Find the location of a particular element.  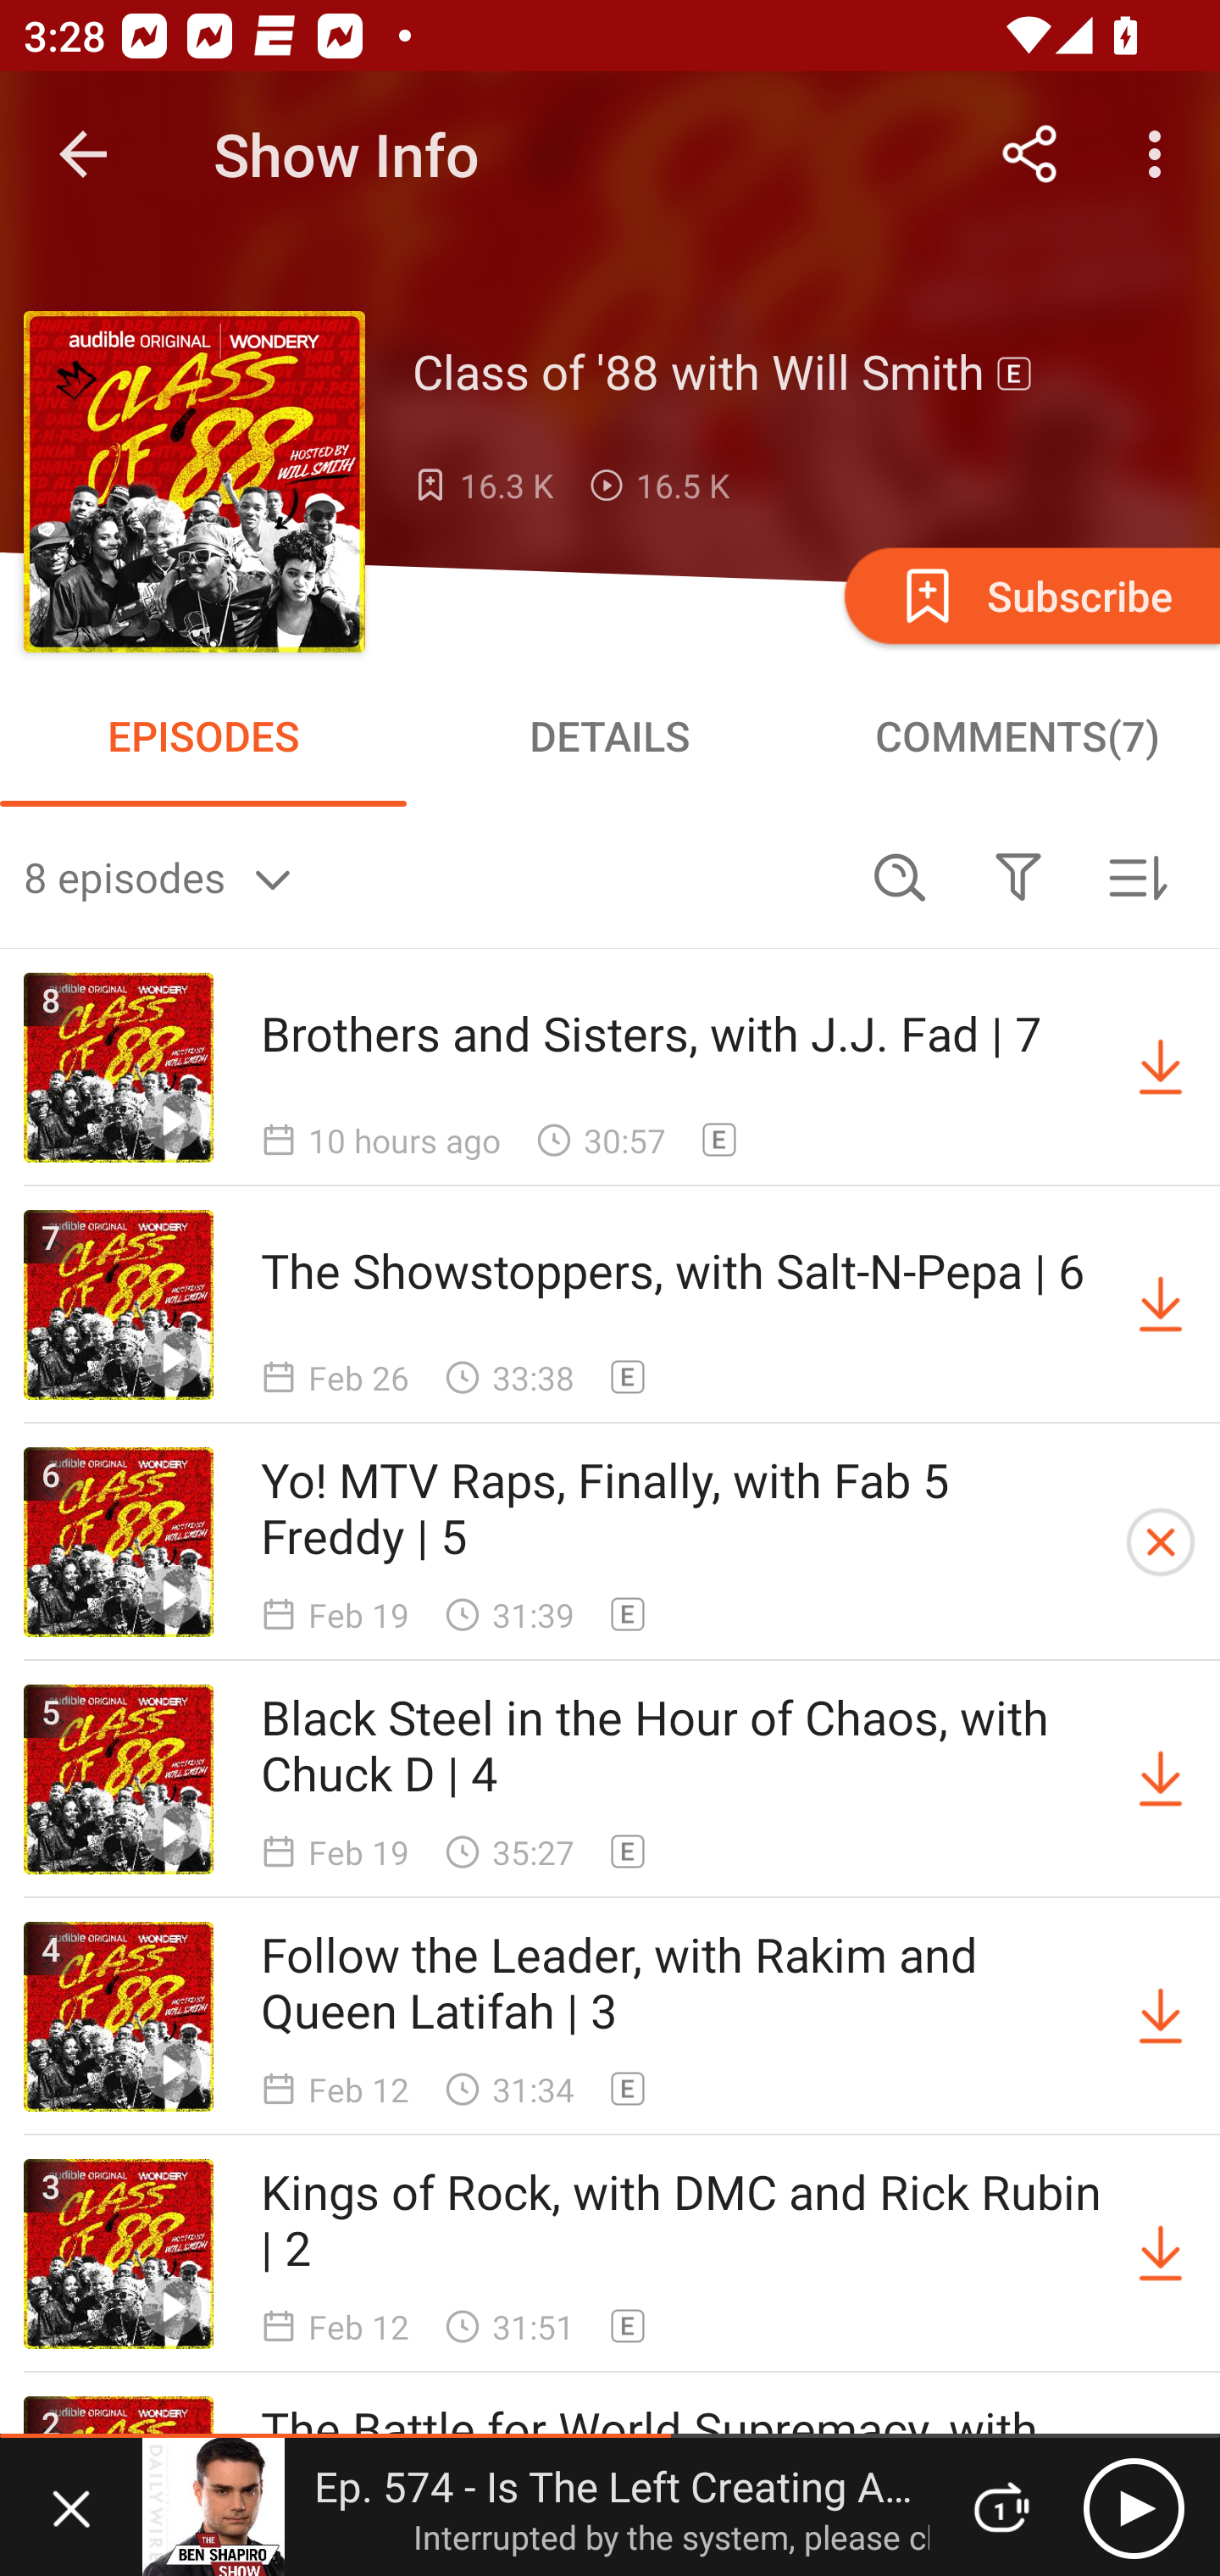

 is located at coordinates (1018, 876).